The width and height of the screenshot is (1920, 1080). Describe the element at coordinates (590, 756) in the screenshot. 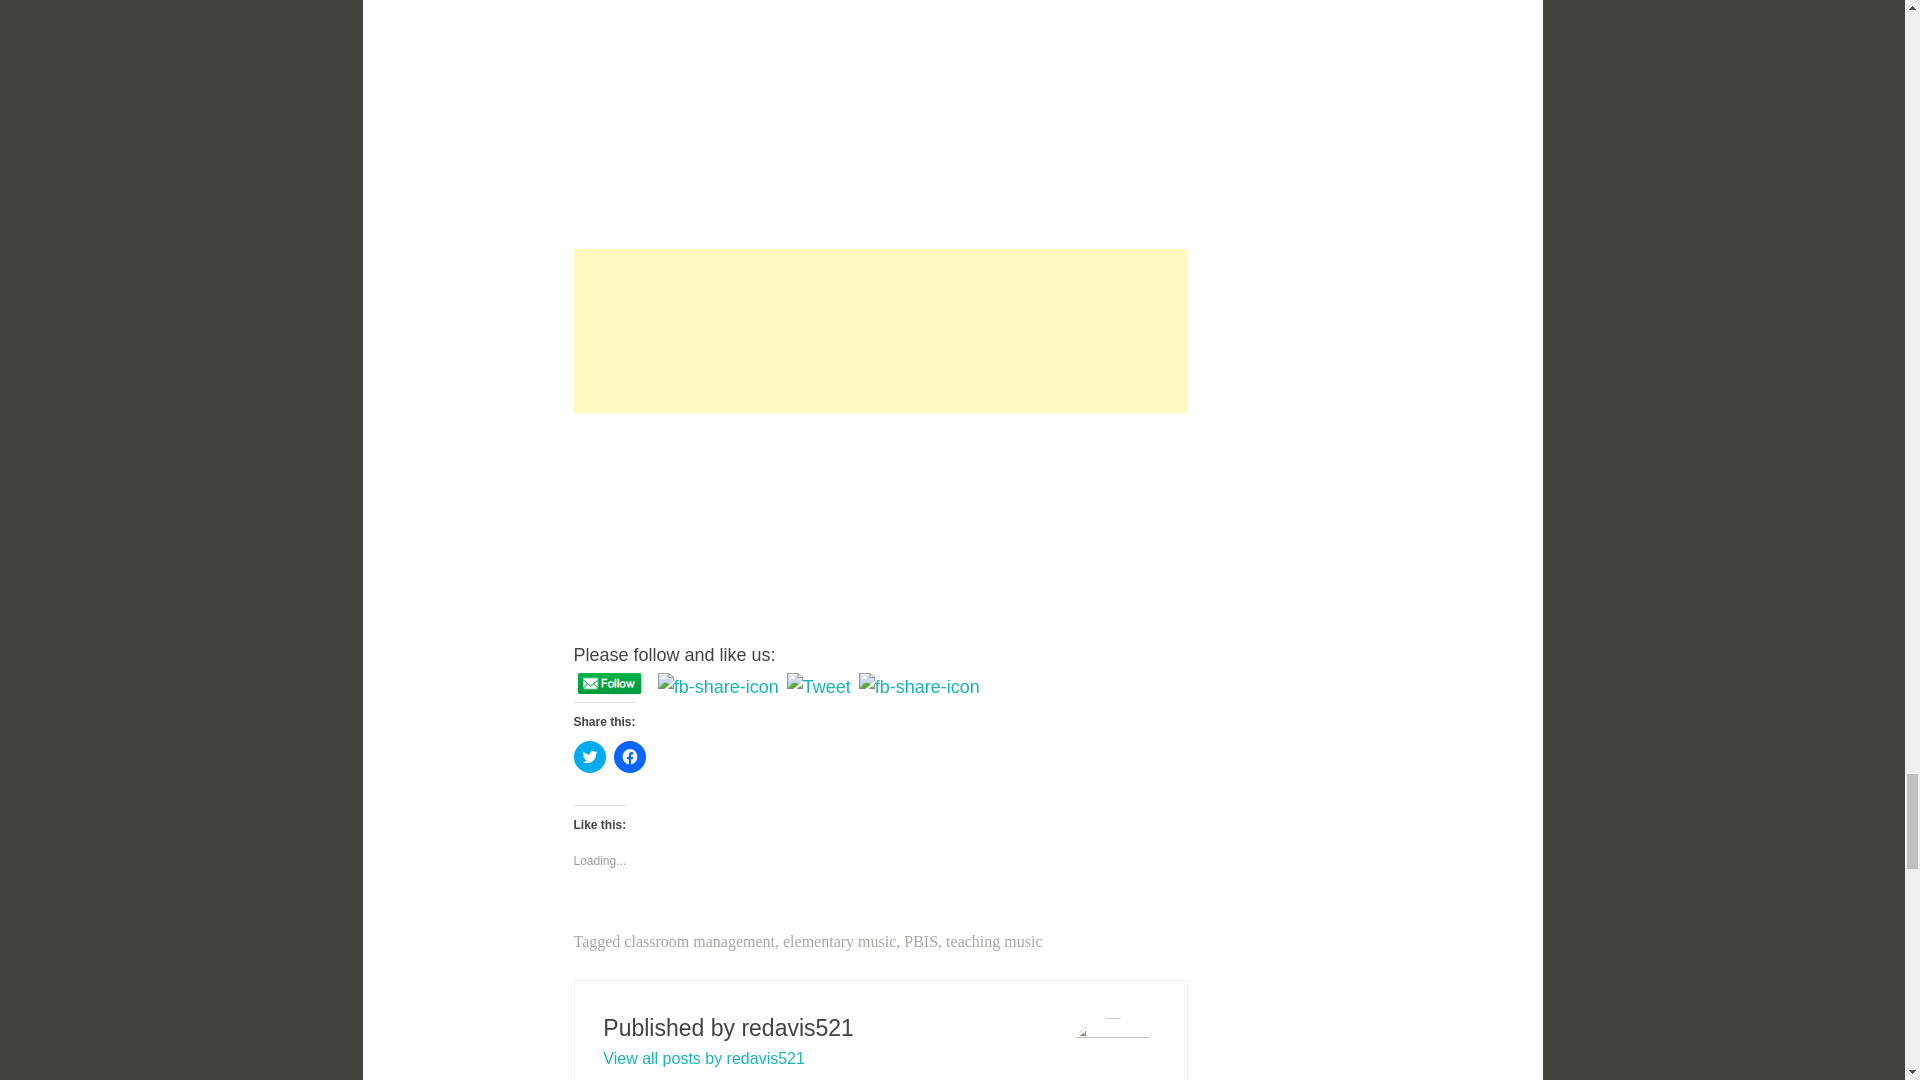

I see `Click to share on Twitter` at that location.